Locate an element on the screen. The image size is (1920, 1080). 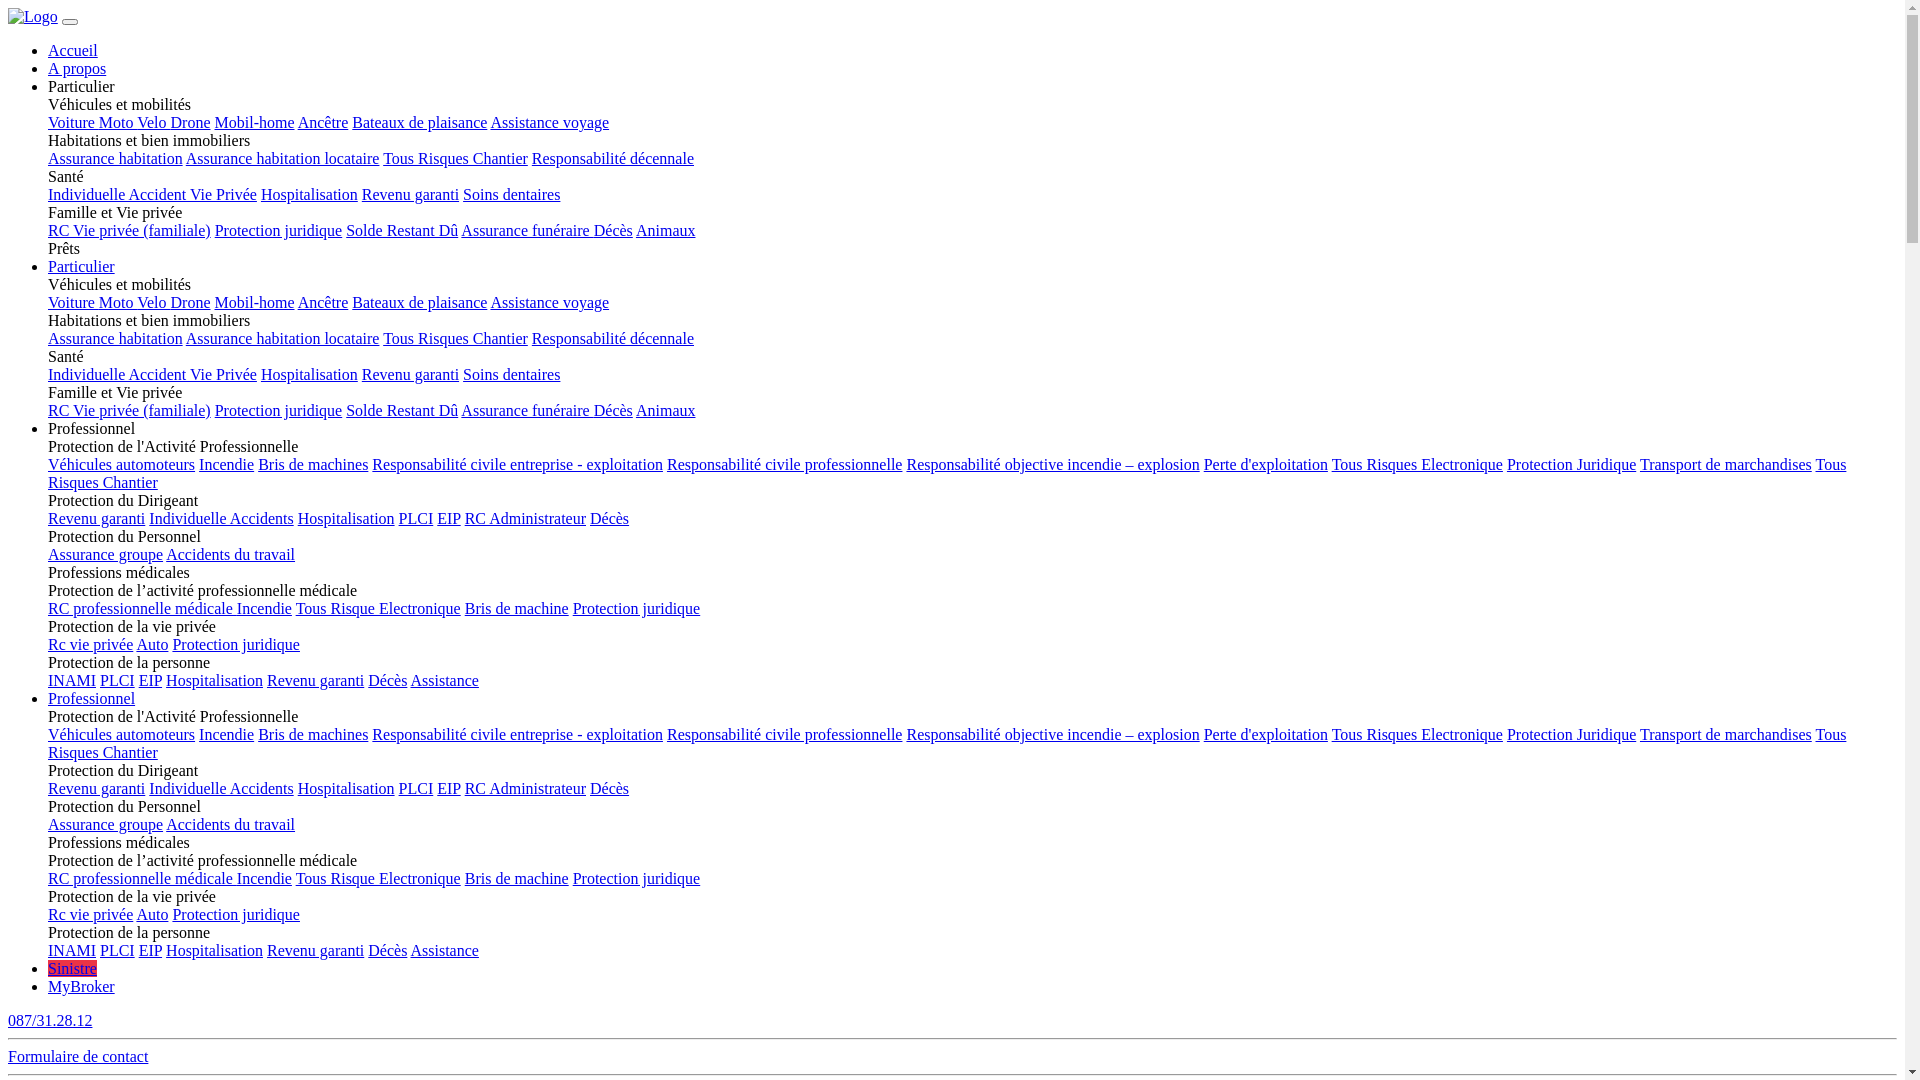
Protection juridique is located at coordinates (236, 644).